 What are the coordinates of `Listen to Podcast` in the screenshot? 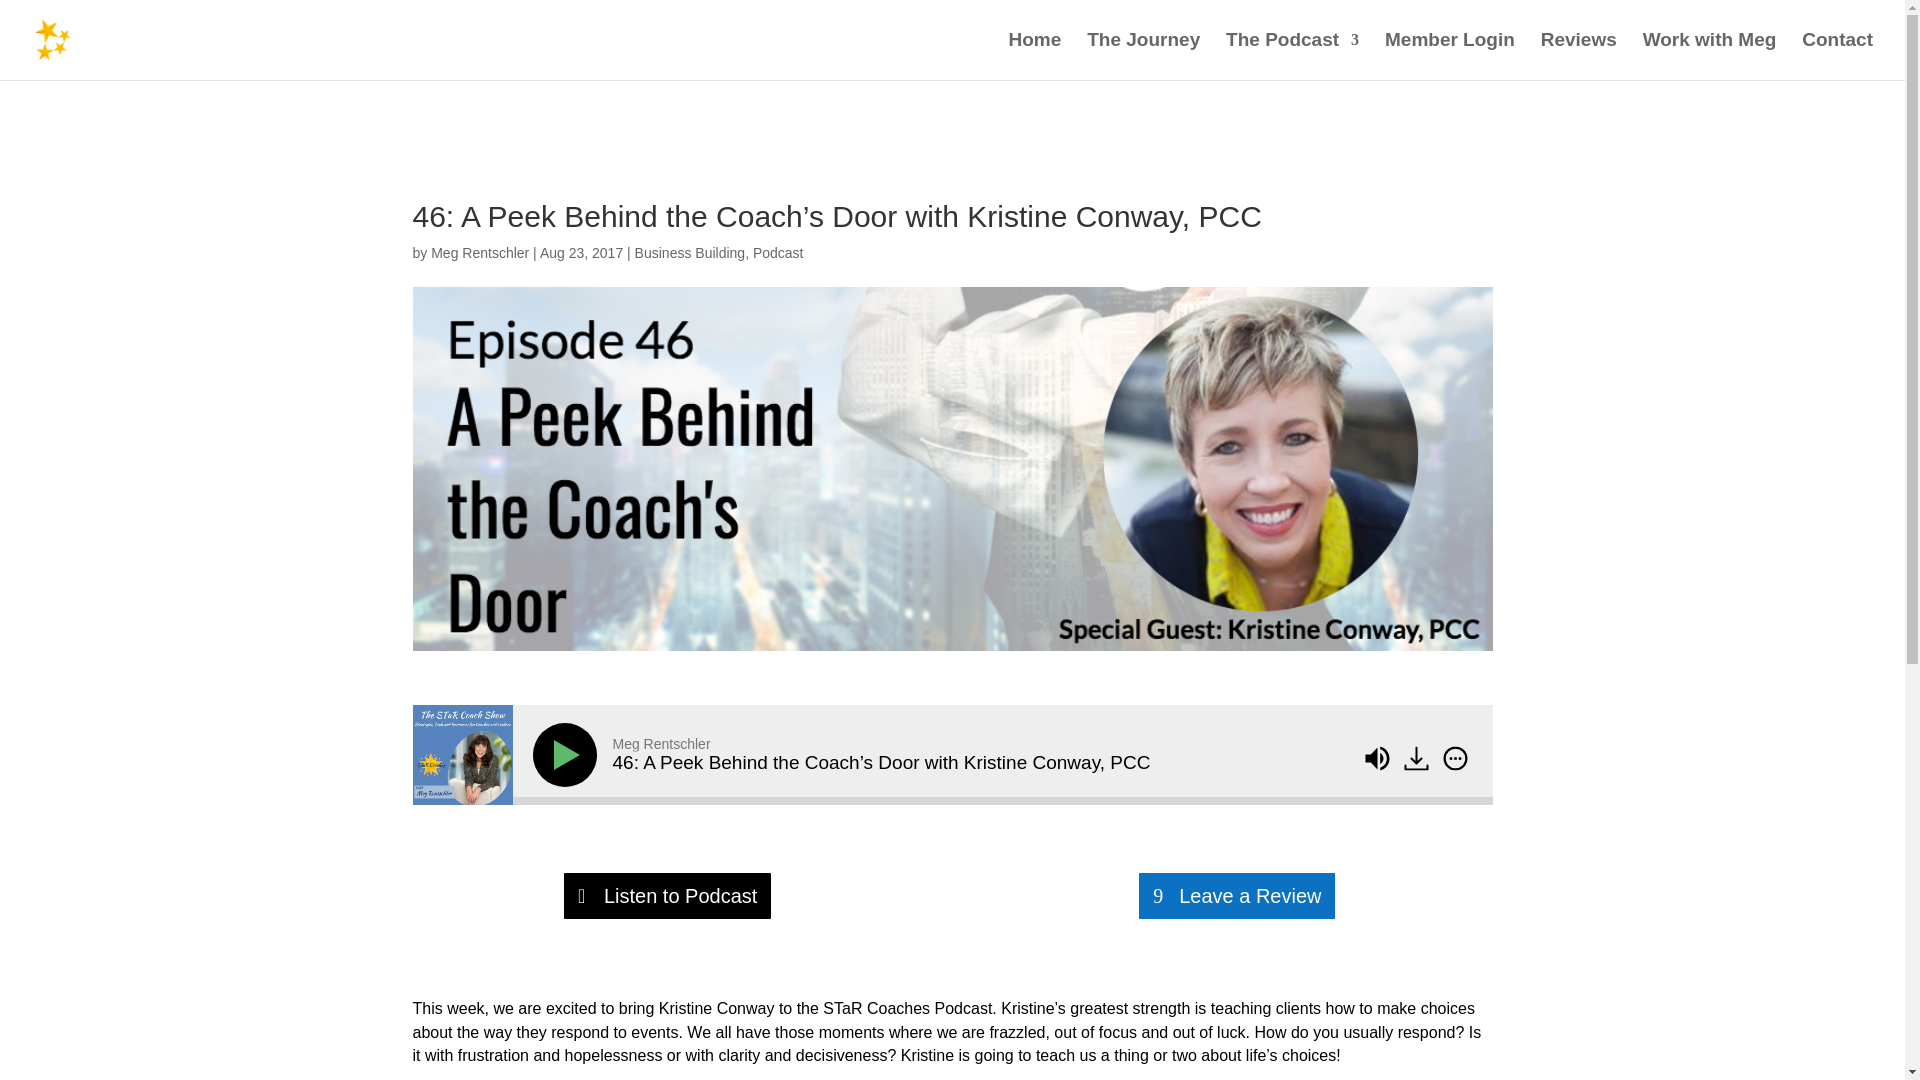 It's located at (668, 896).